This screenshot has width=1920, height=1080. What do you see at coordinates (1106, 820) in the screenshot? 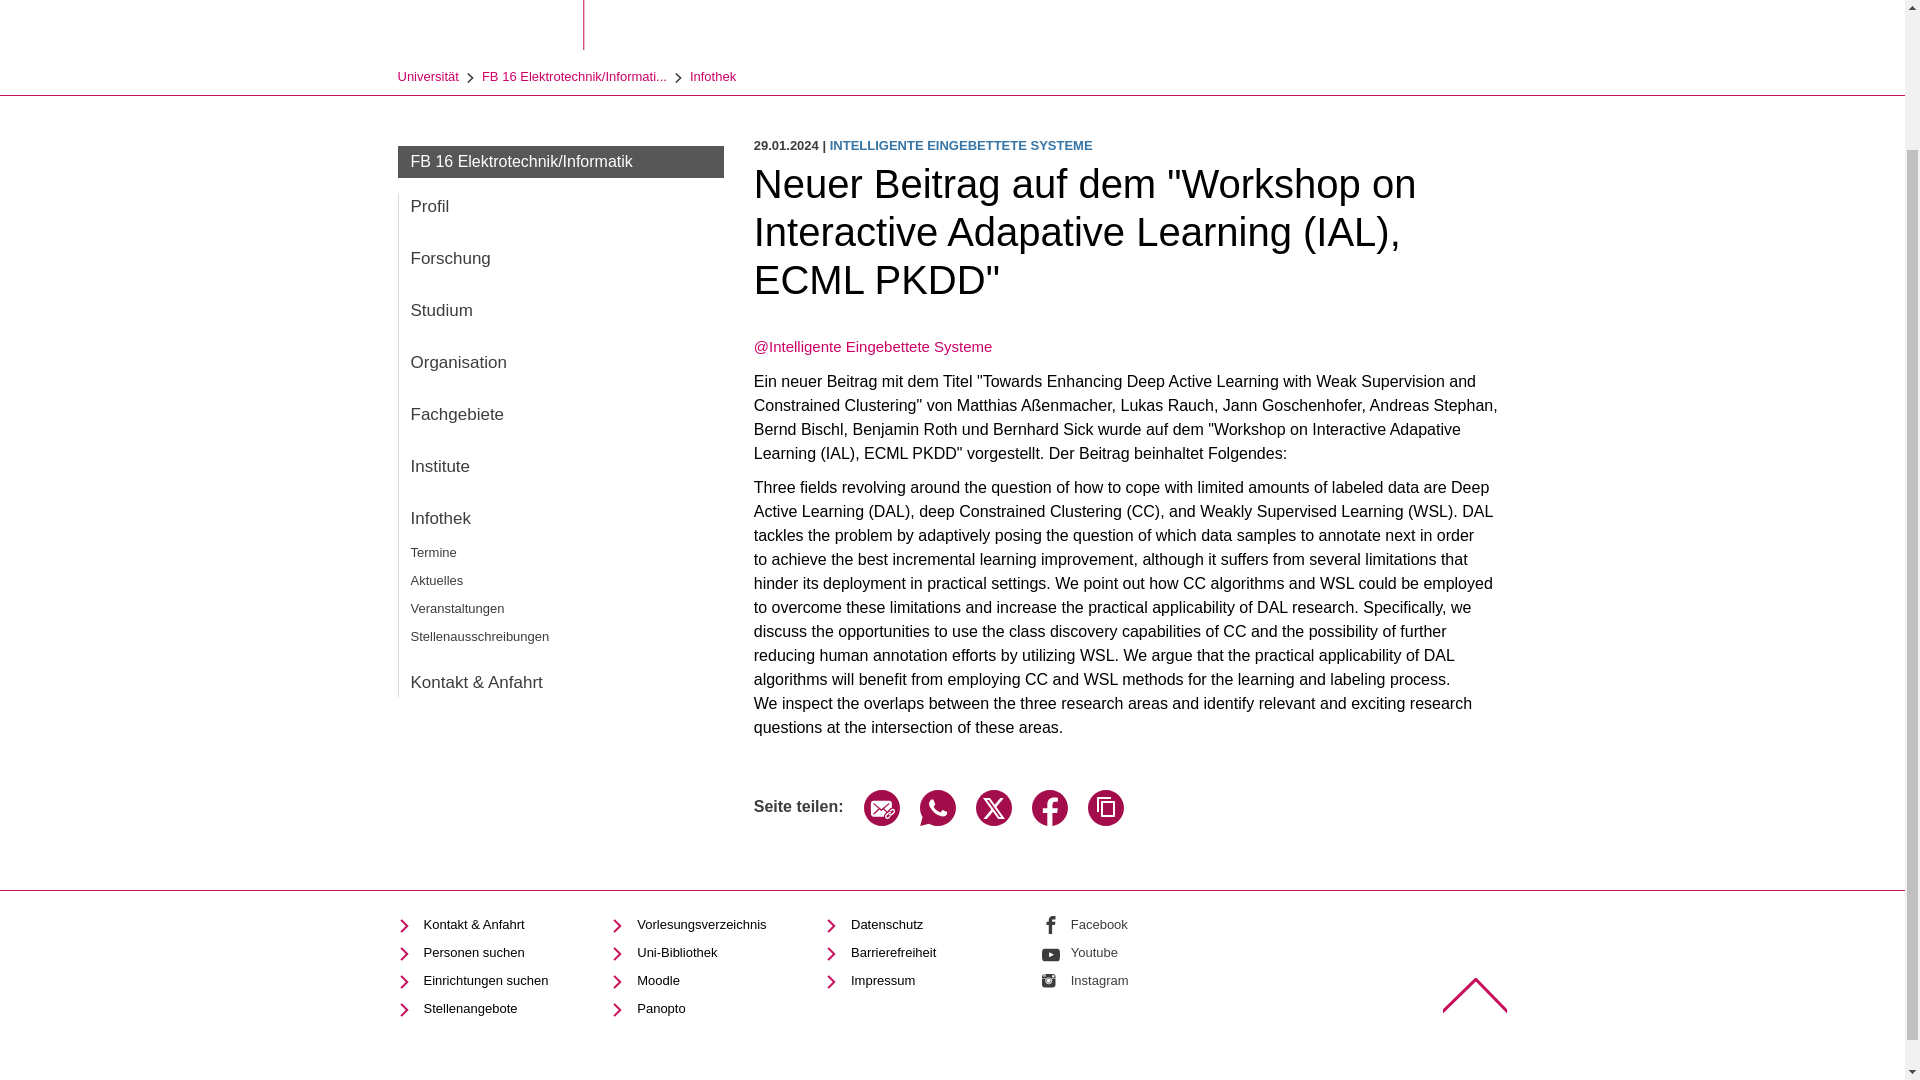
I see `Adresse der Seite kopieren` at bounding box center [1106, 820].